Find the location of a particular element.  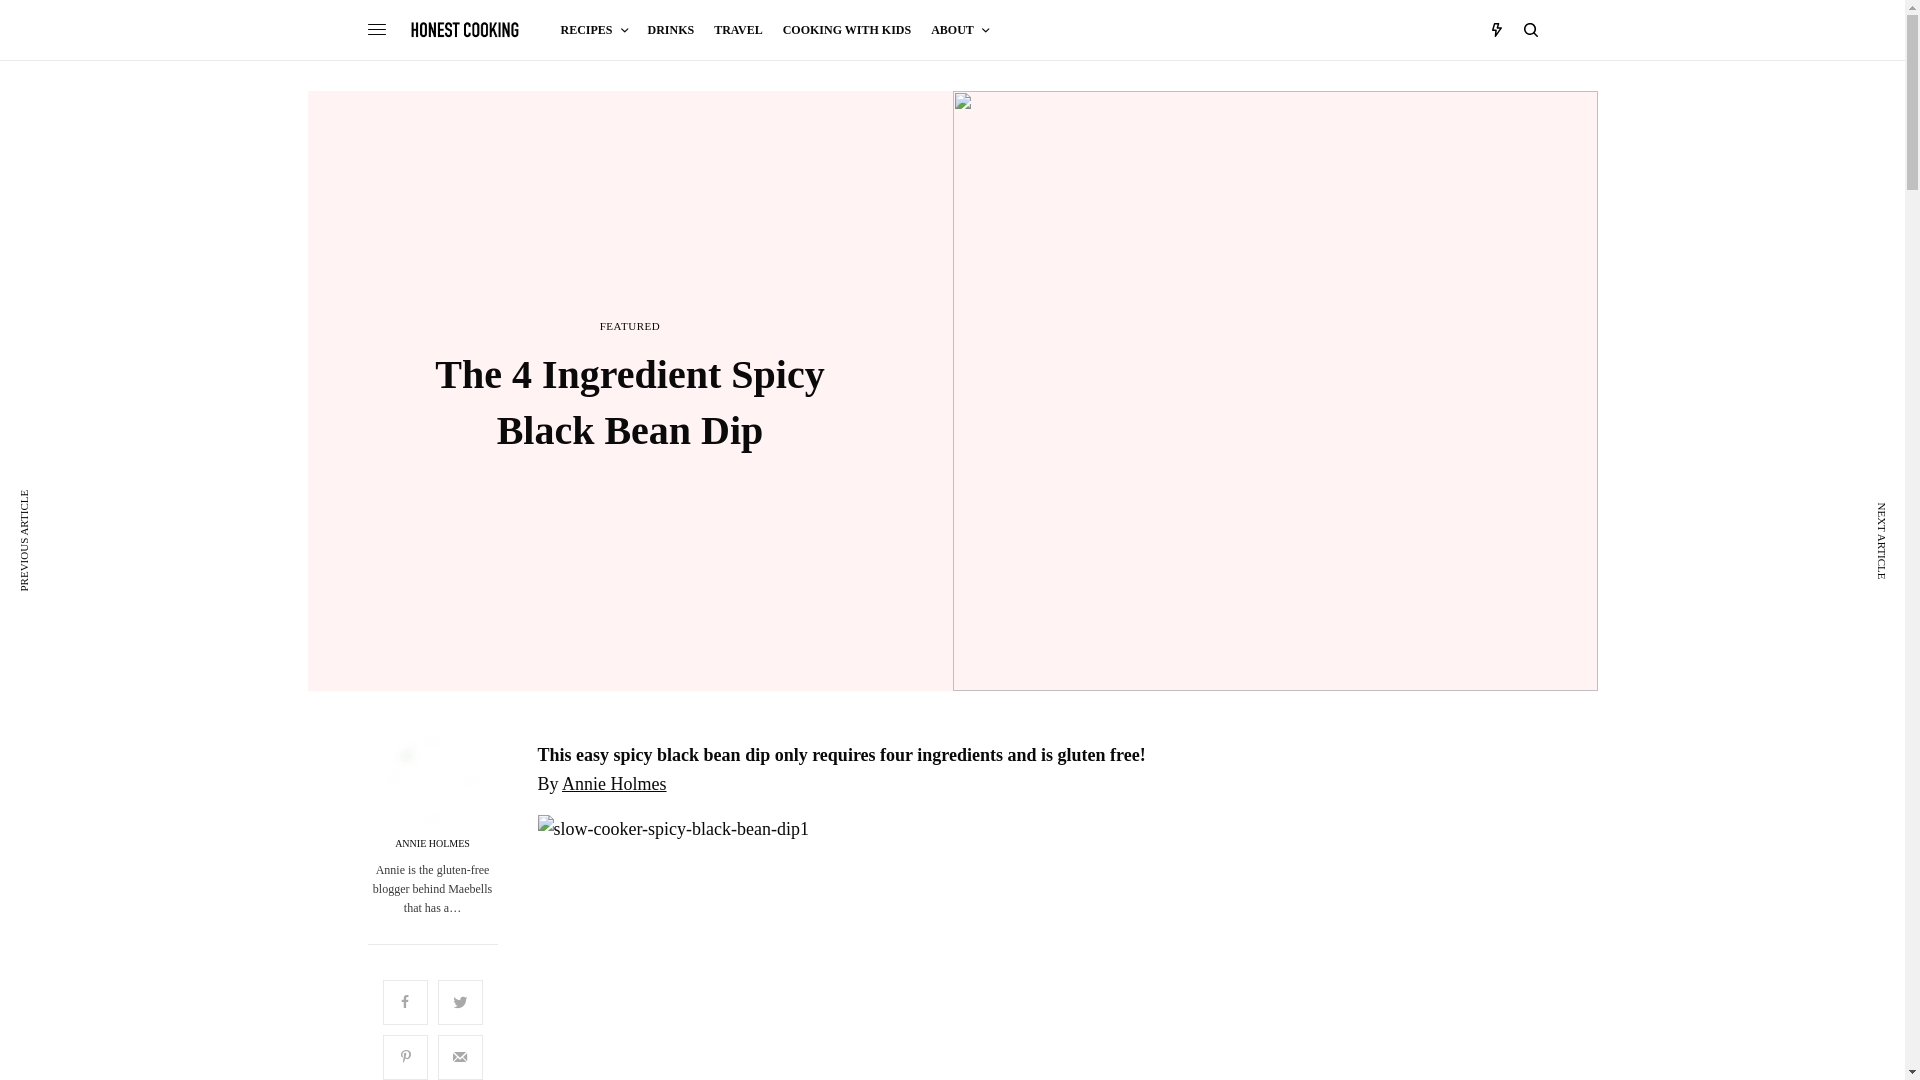

RECIPES is located at coordinates (594, 30).